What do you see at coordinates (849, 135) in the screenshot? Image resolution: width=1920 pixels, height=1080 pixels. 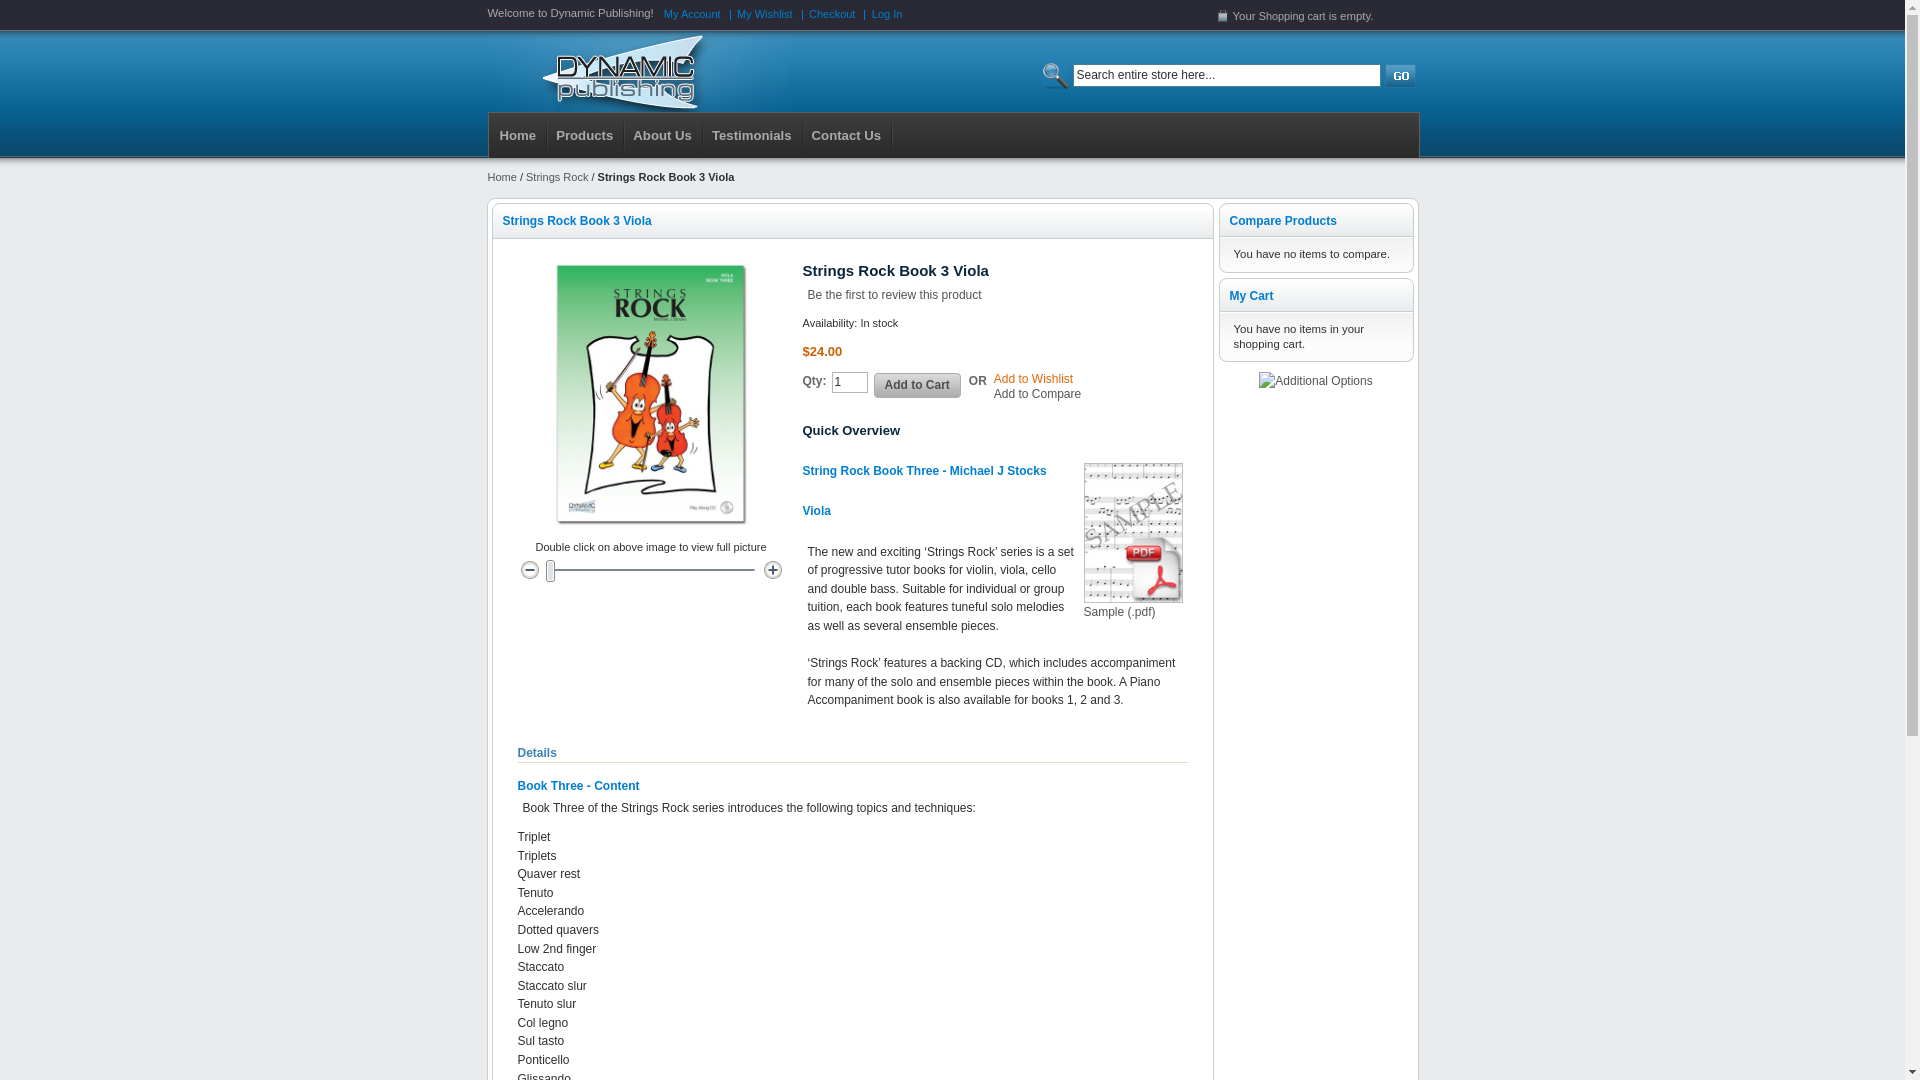 I see `Contact Us` at bounding box center [849, 135].